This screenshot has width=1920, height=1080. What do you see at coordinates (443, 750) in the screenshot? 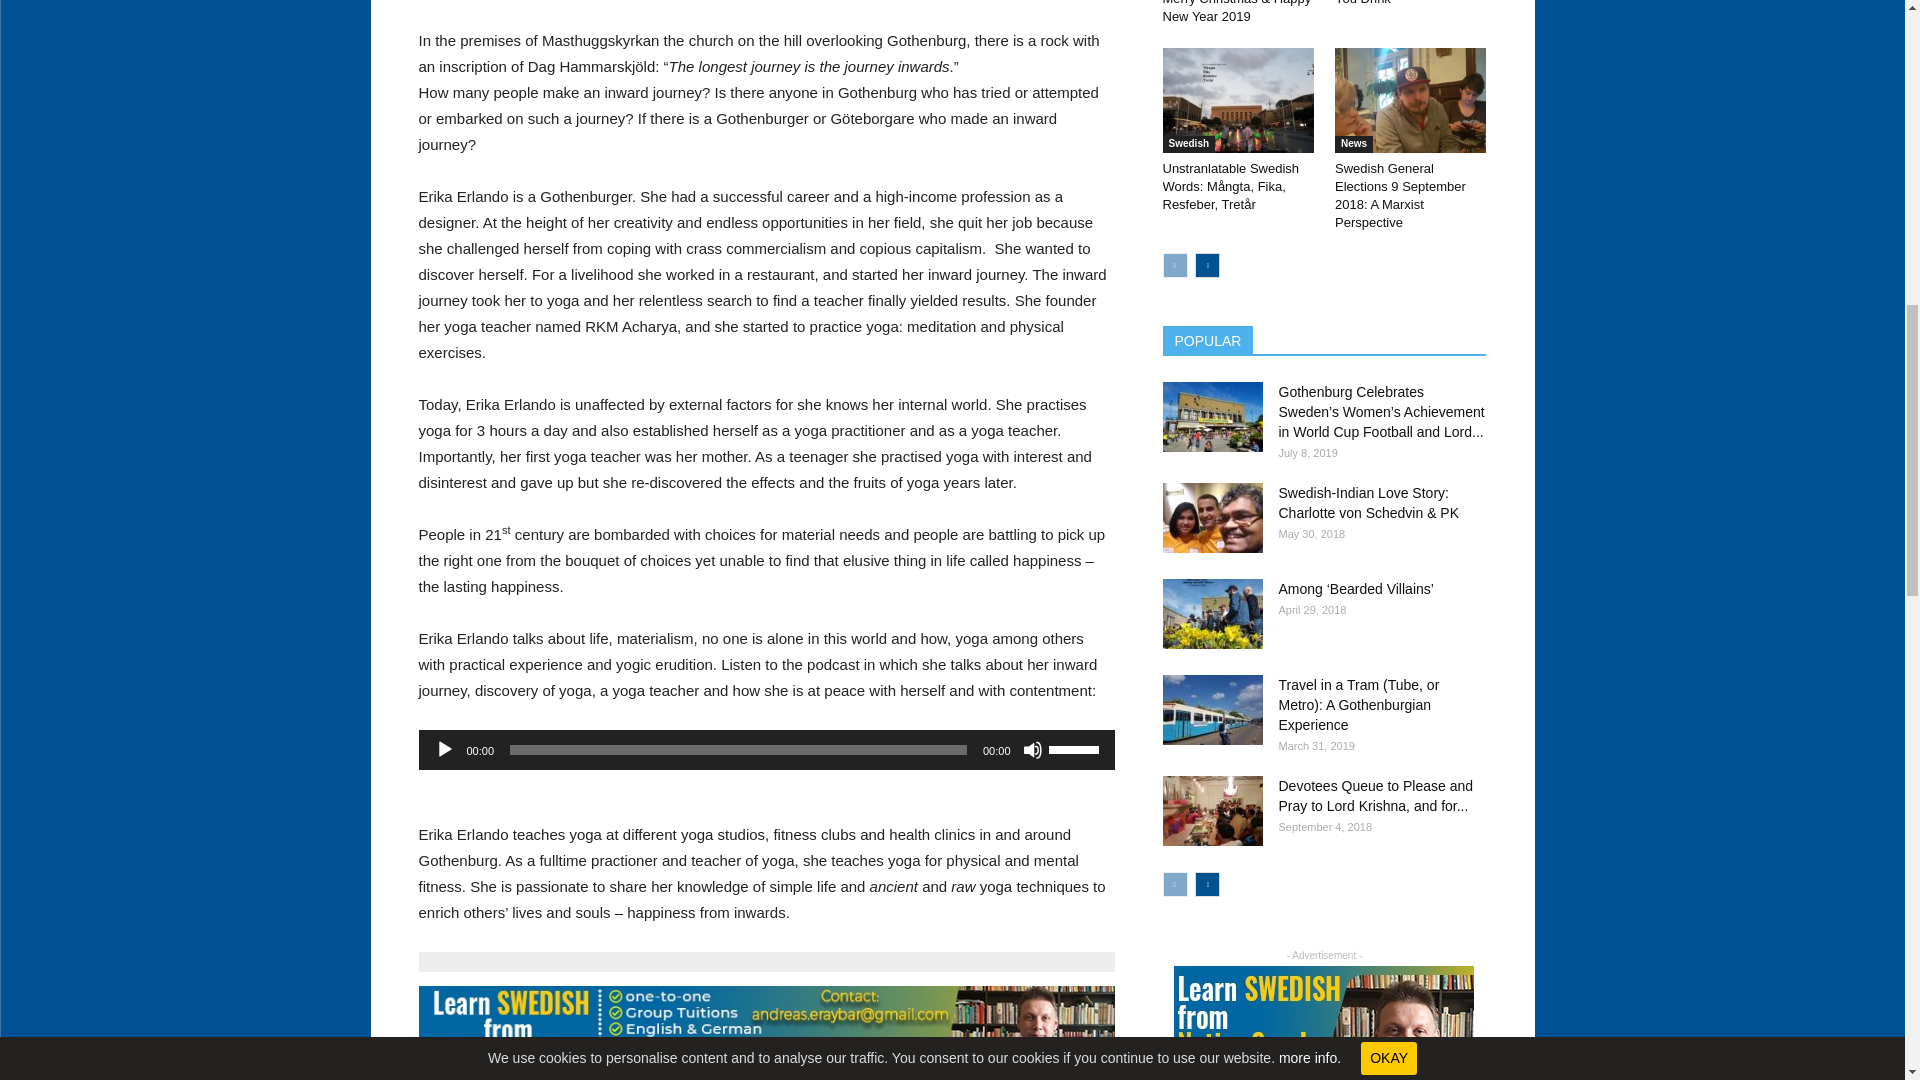
I see `Play` at bounding box center [443, 750].